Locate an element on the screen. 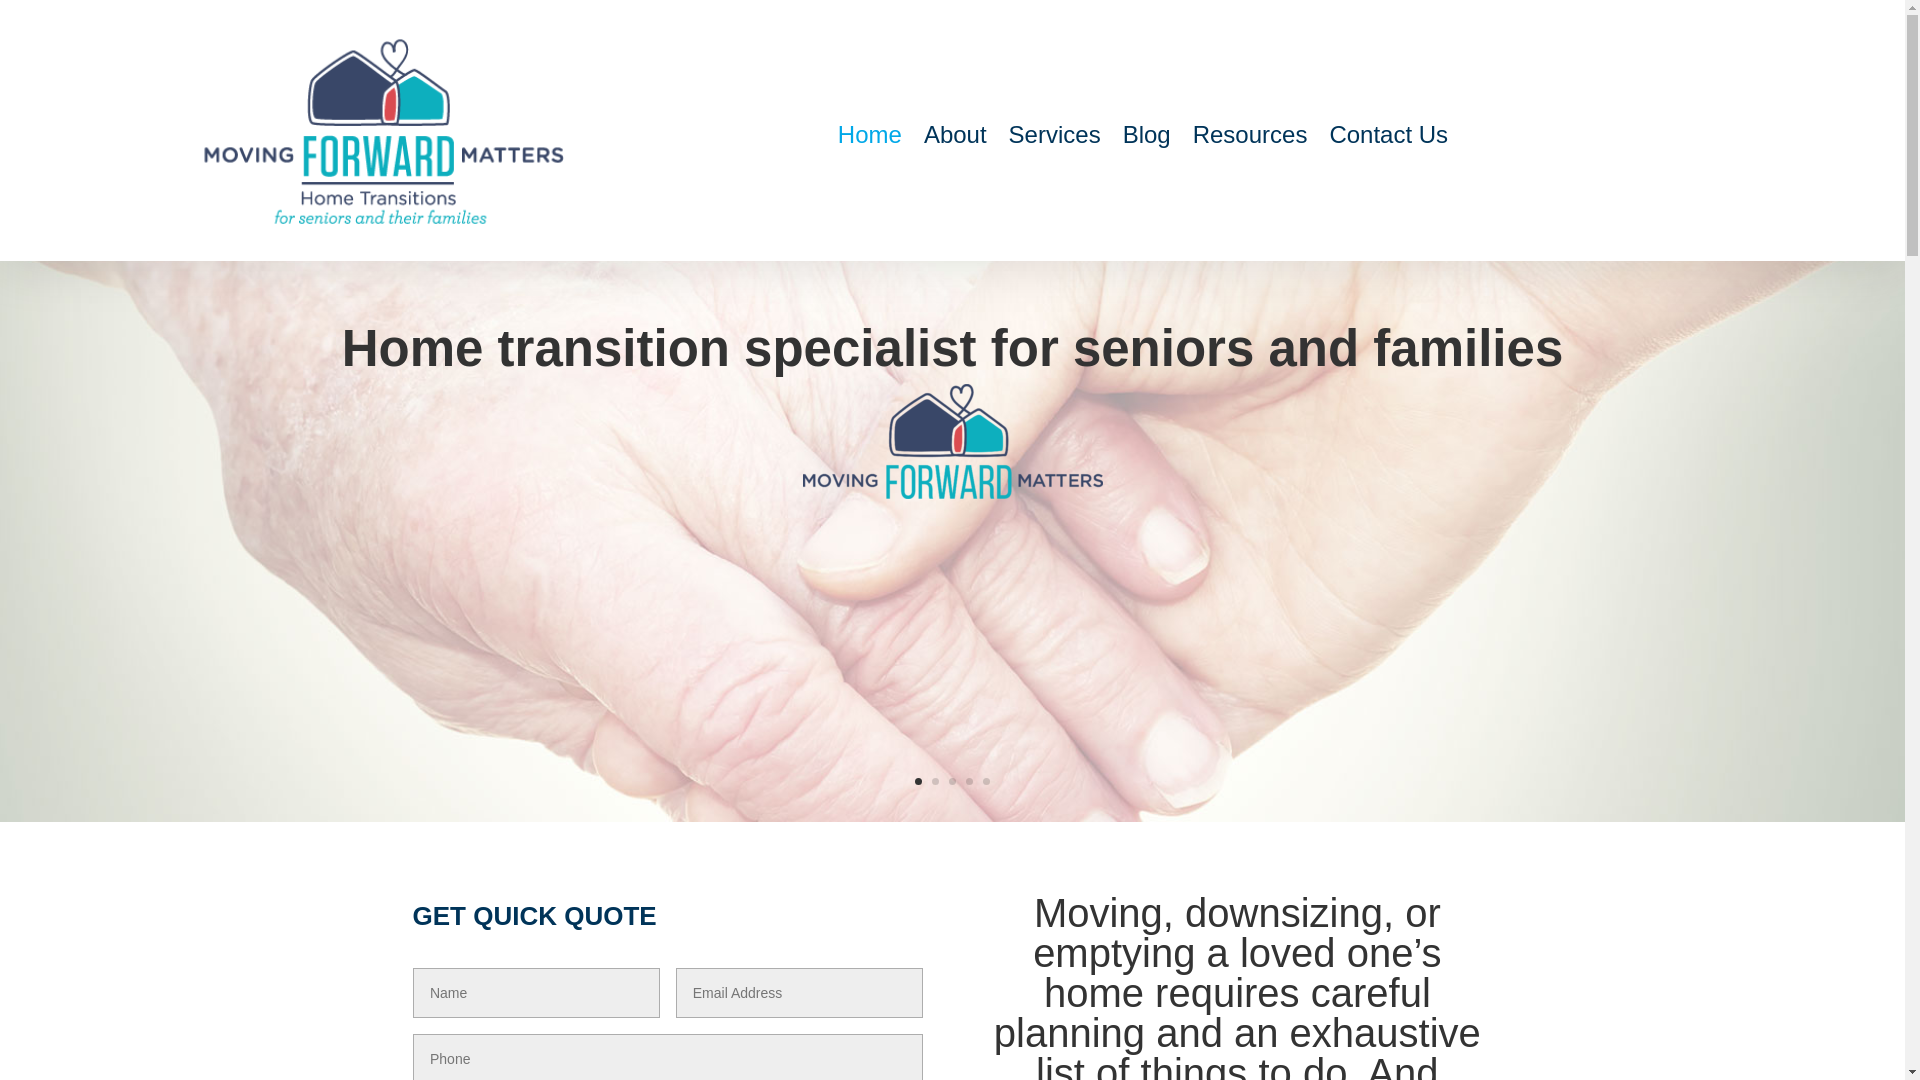  4 is located at coordinates (969, 781).